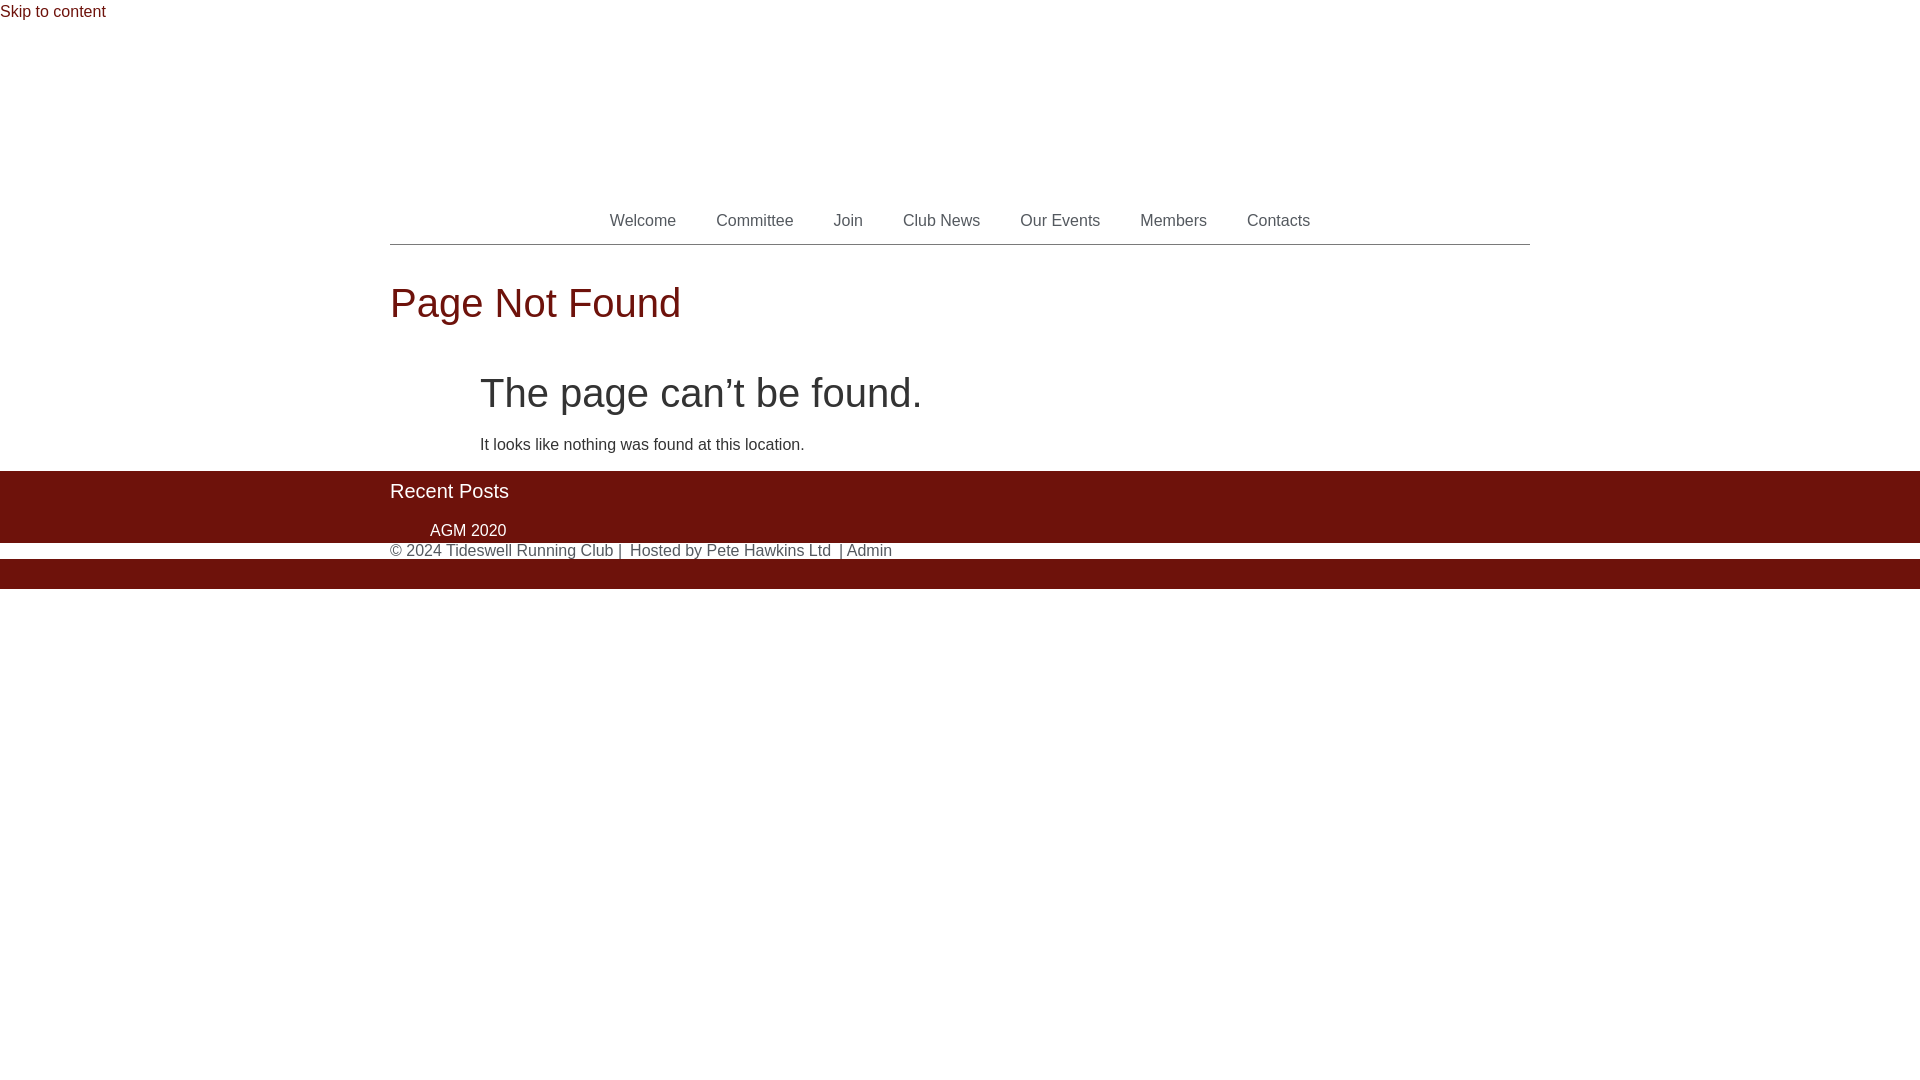 The width and height of the screenshot is (1920, 1080). What do you see at coordinates (848, 220) in the screenshot?
I see `Join` at bounding box center [848, 220].